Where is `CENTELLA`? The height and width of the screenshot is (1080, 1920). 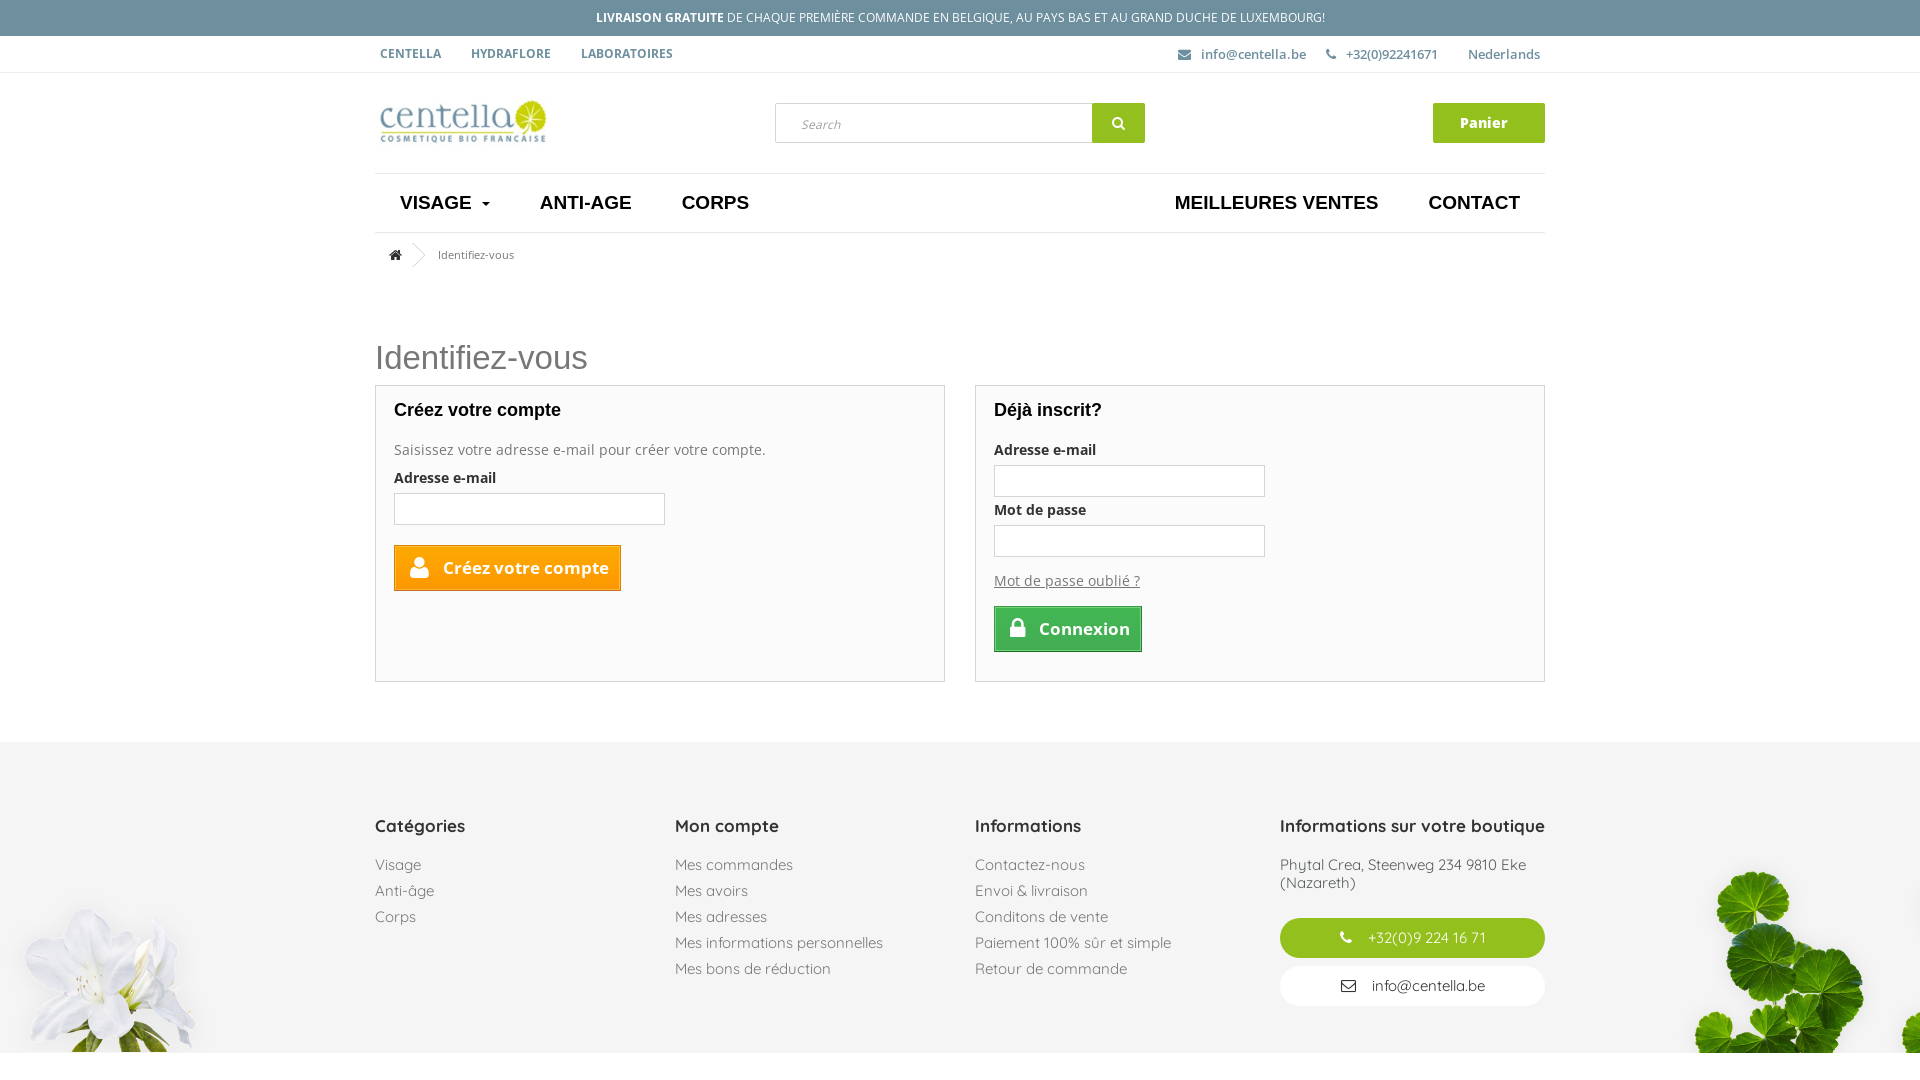 CENTELLA is located at coordinates (416, 54).